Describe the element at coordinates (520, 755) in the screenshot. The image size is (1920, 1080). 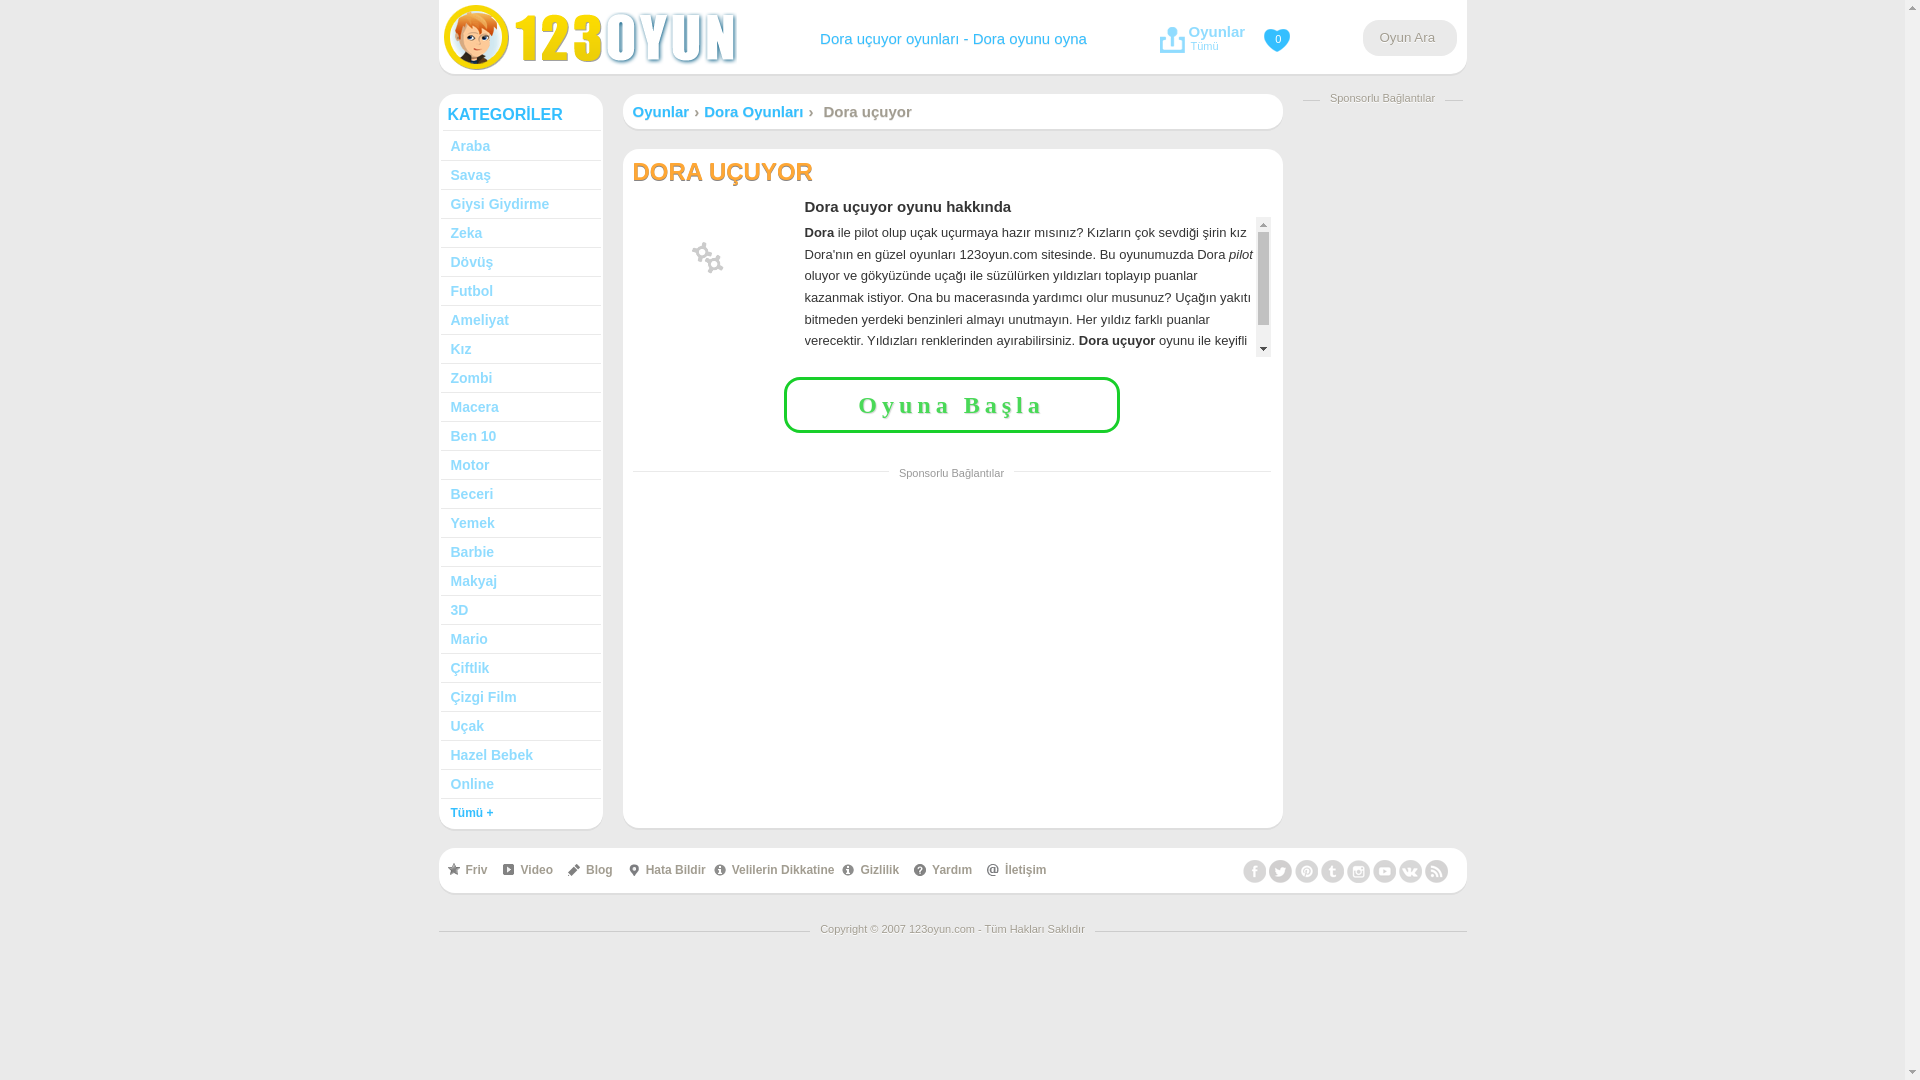
I see `Hazel Bebek` at that location.